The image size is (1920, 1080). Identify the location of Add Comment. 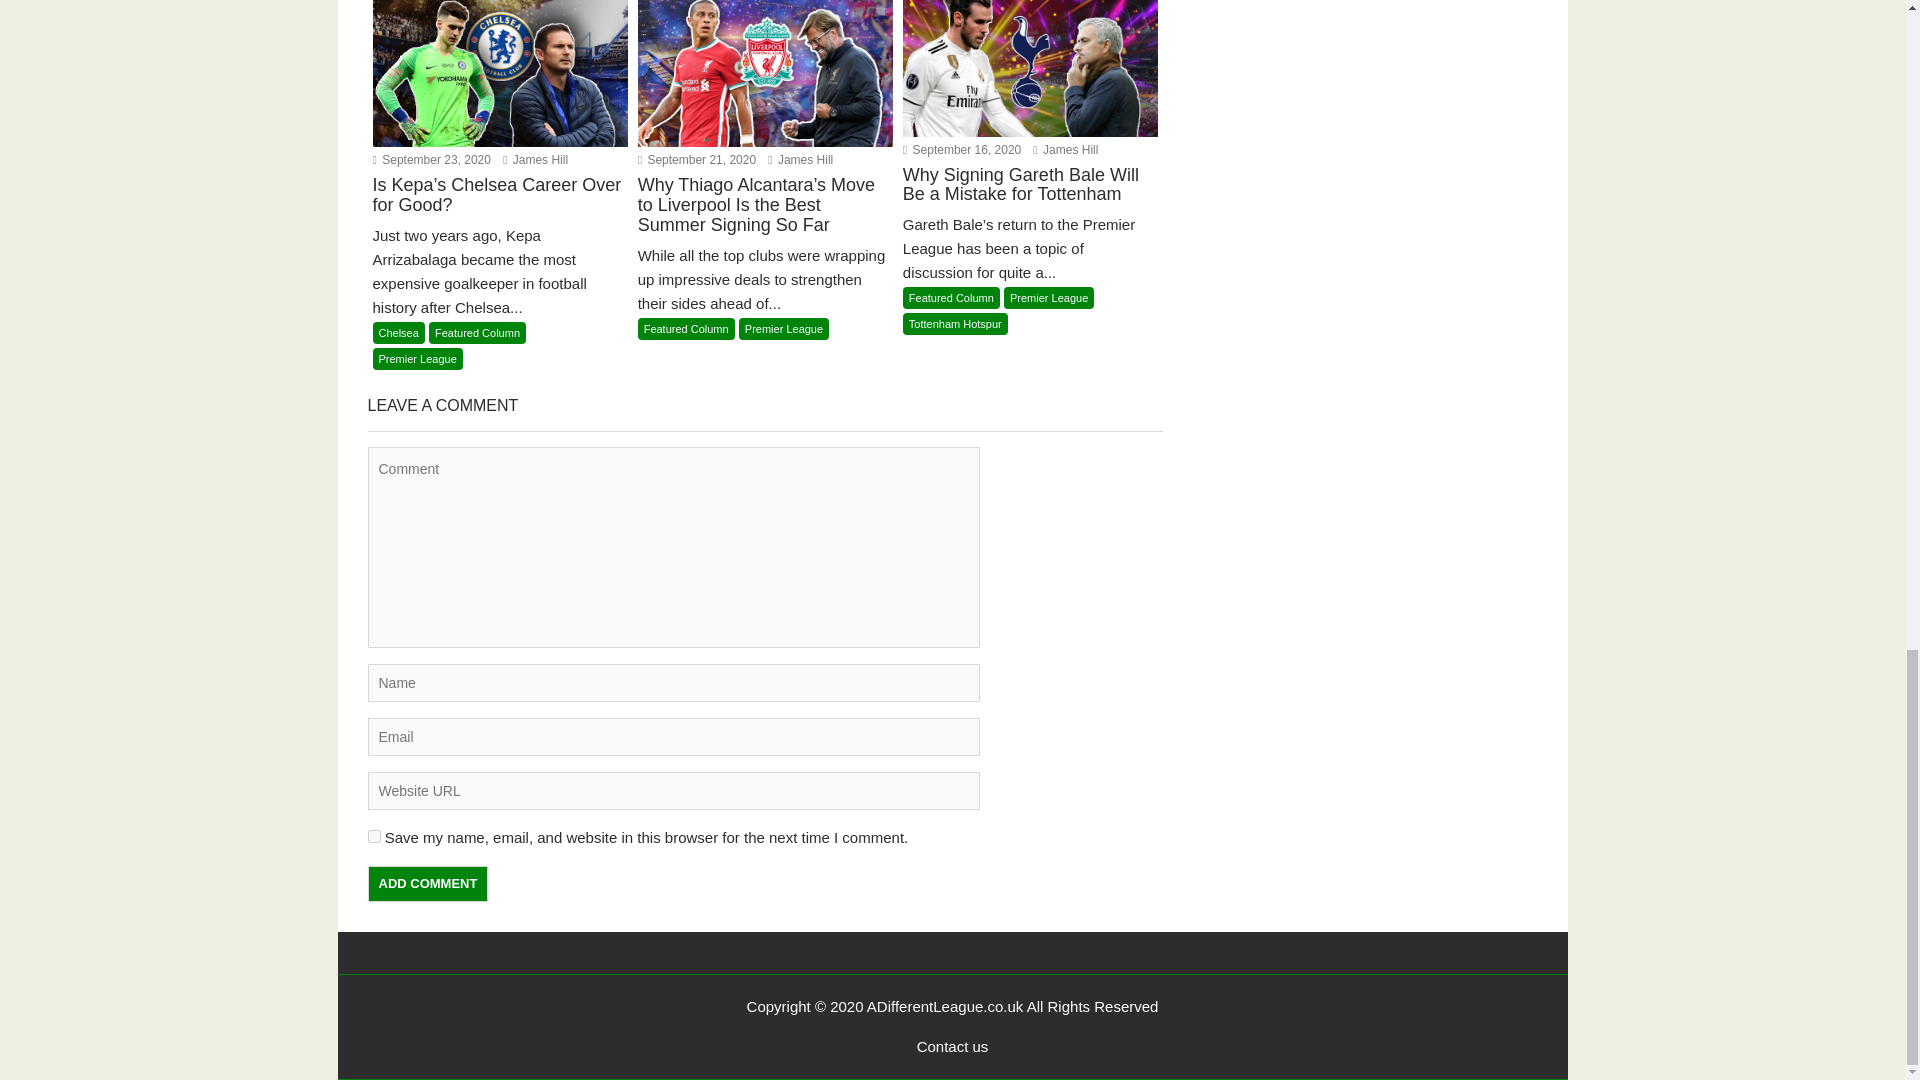
(428, 884).